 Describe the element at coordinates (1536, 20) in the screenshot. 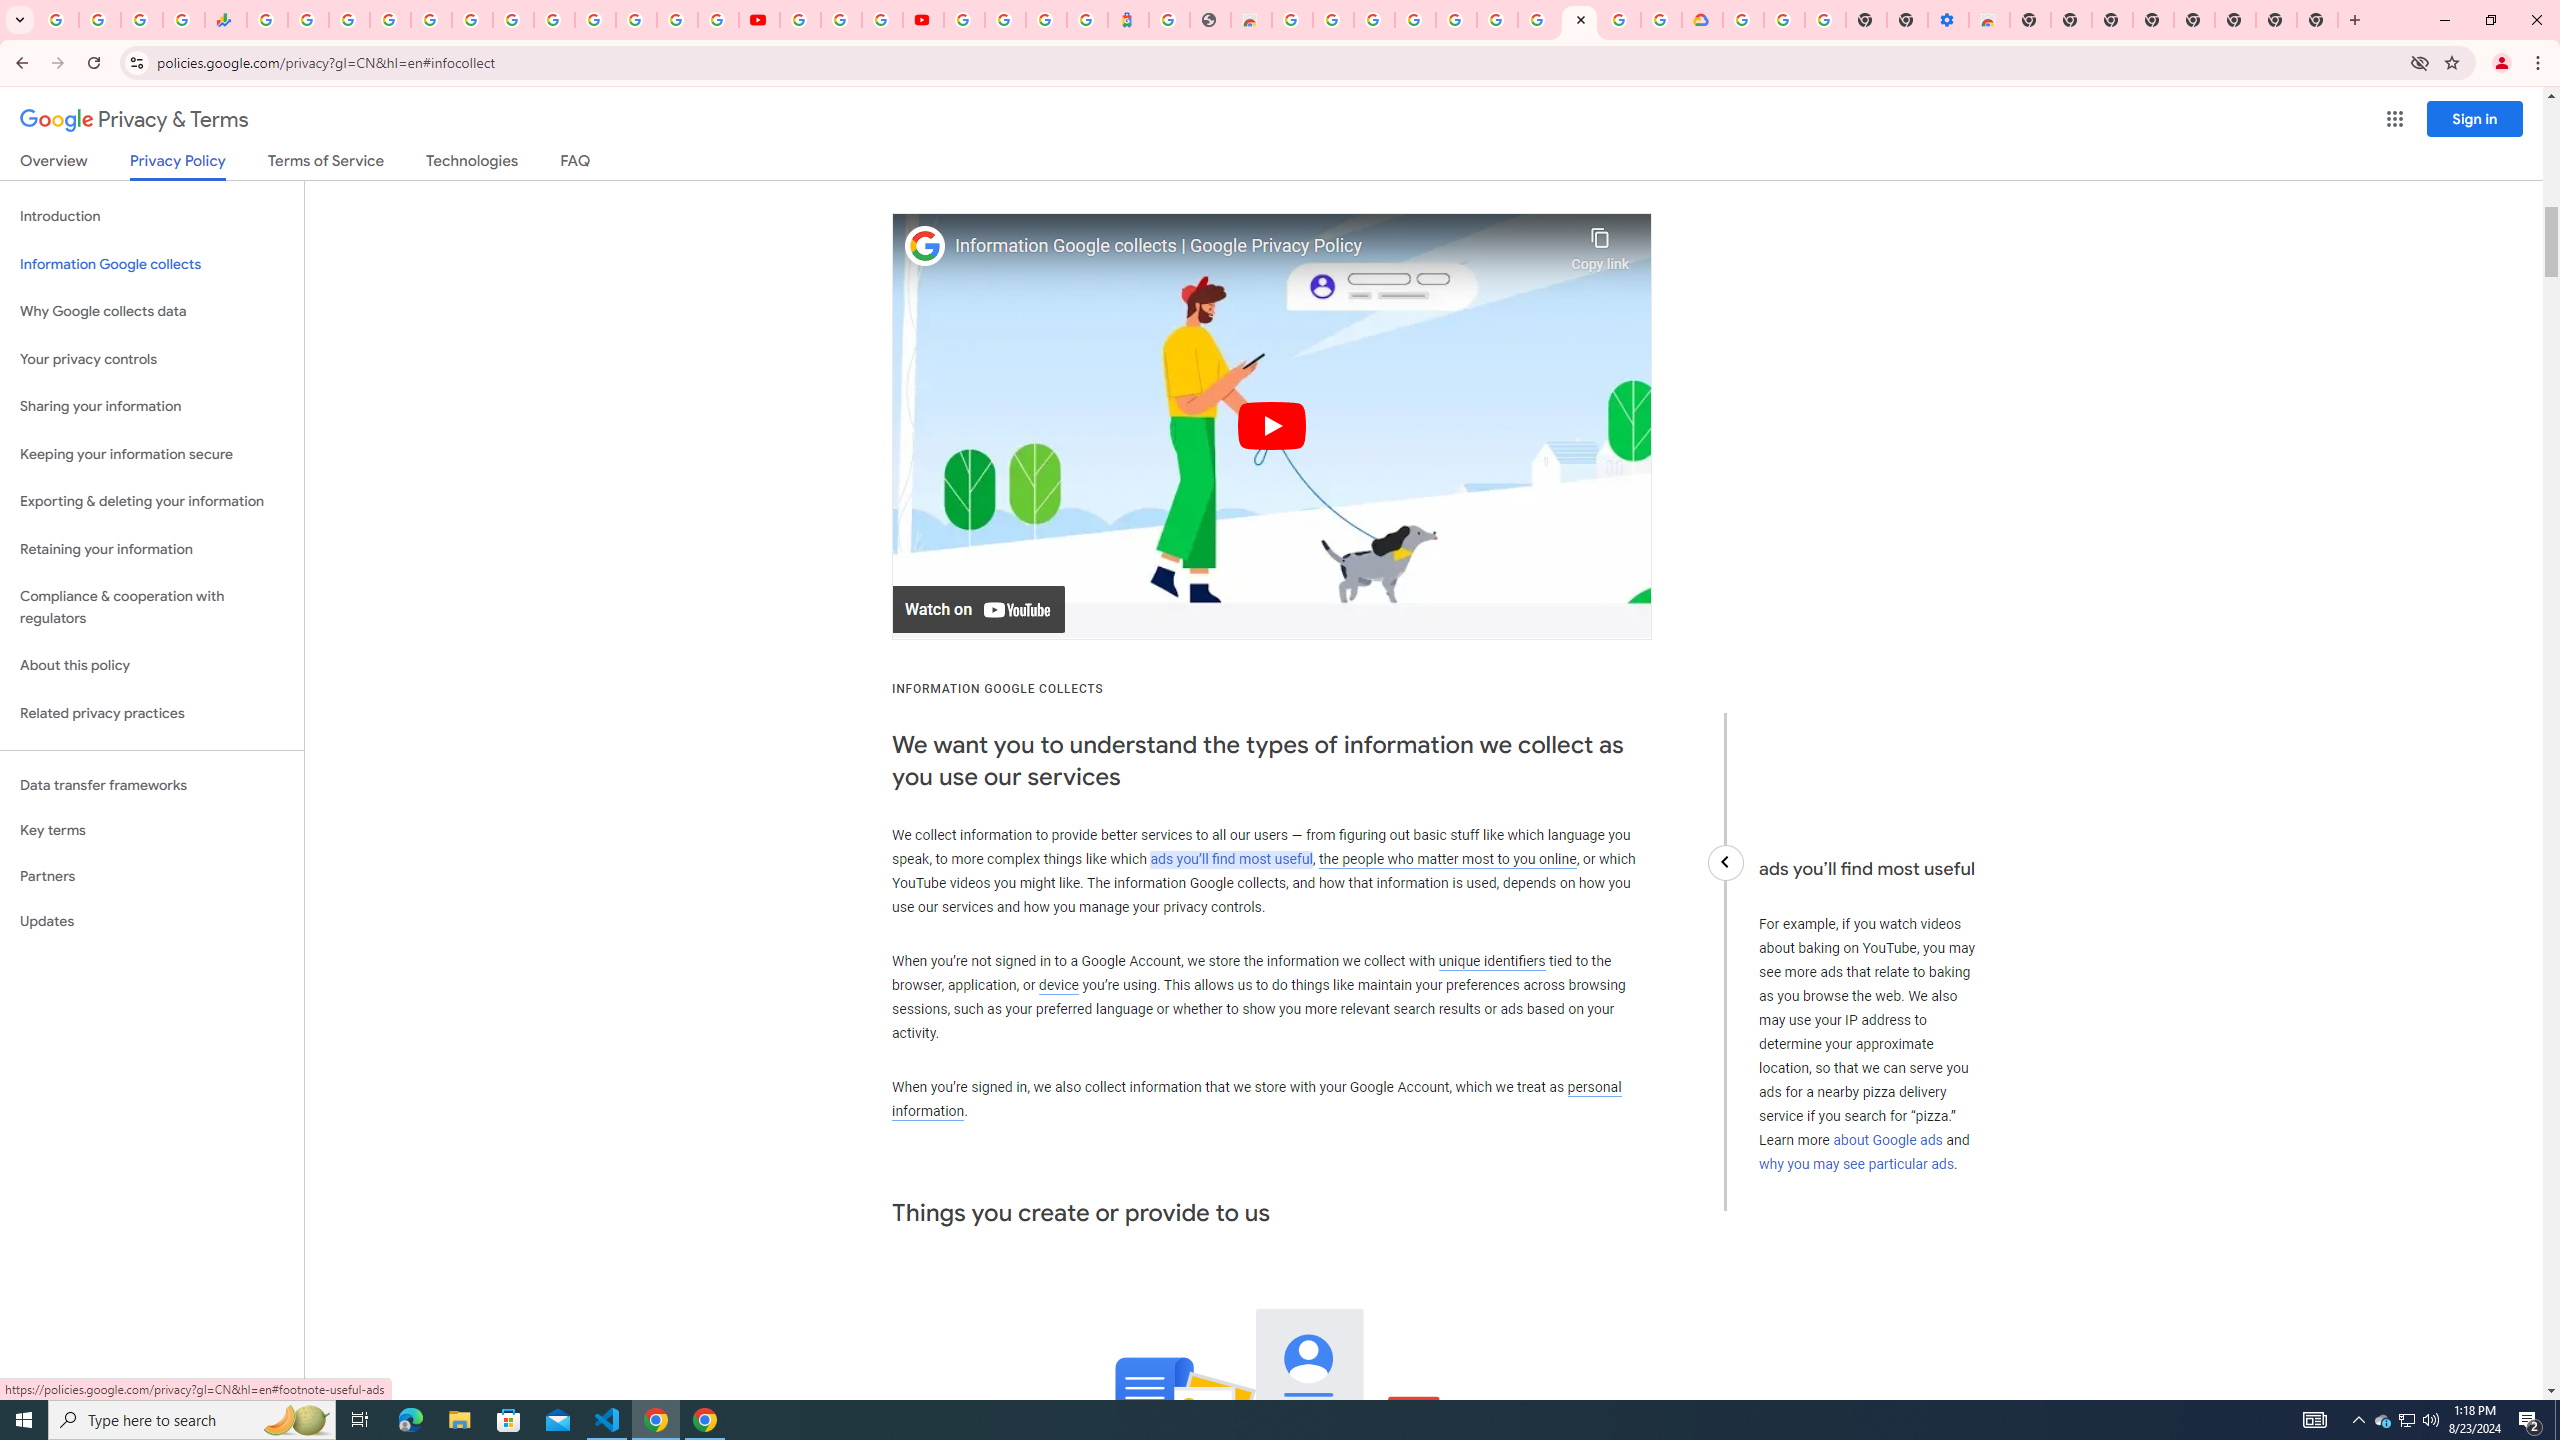

I see `Google Account Help` at that location.